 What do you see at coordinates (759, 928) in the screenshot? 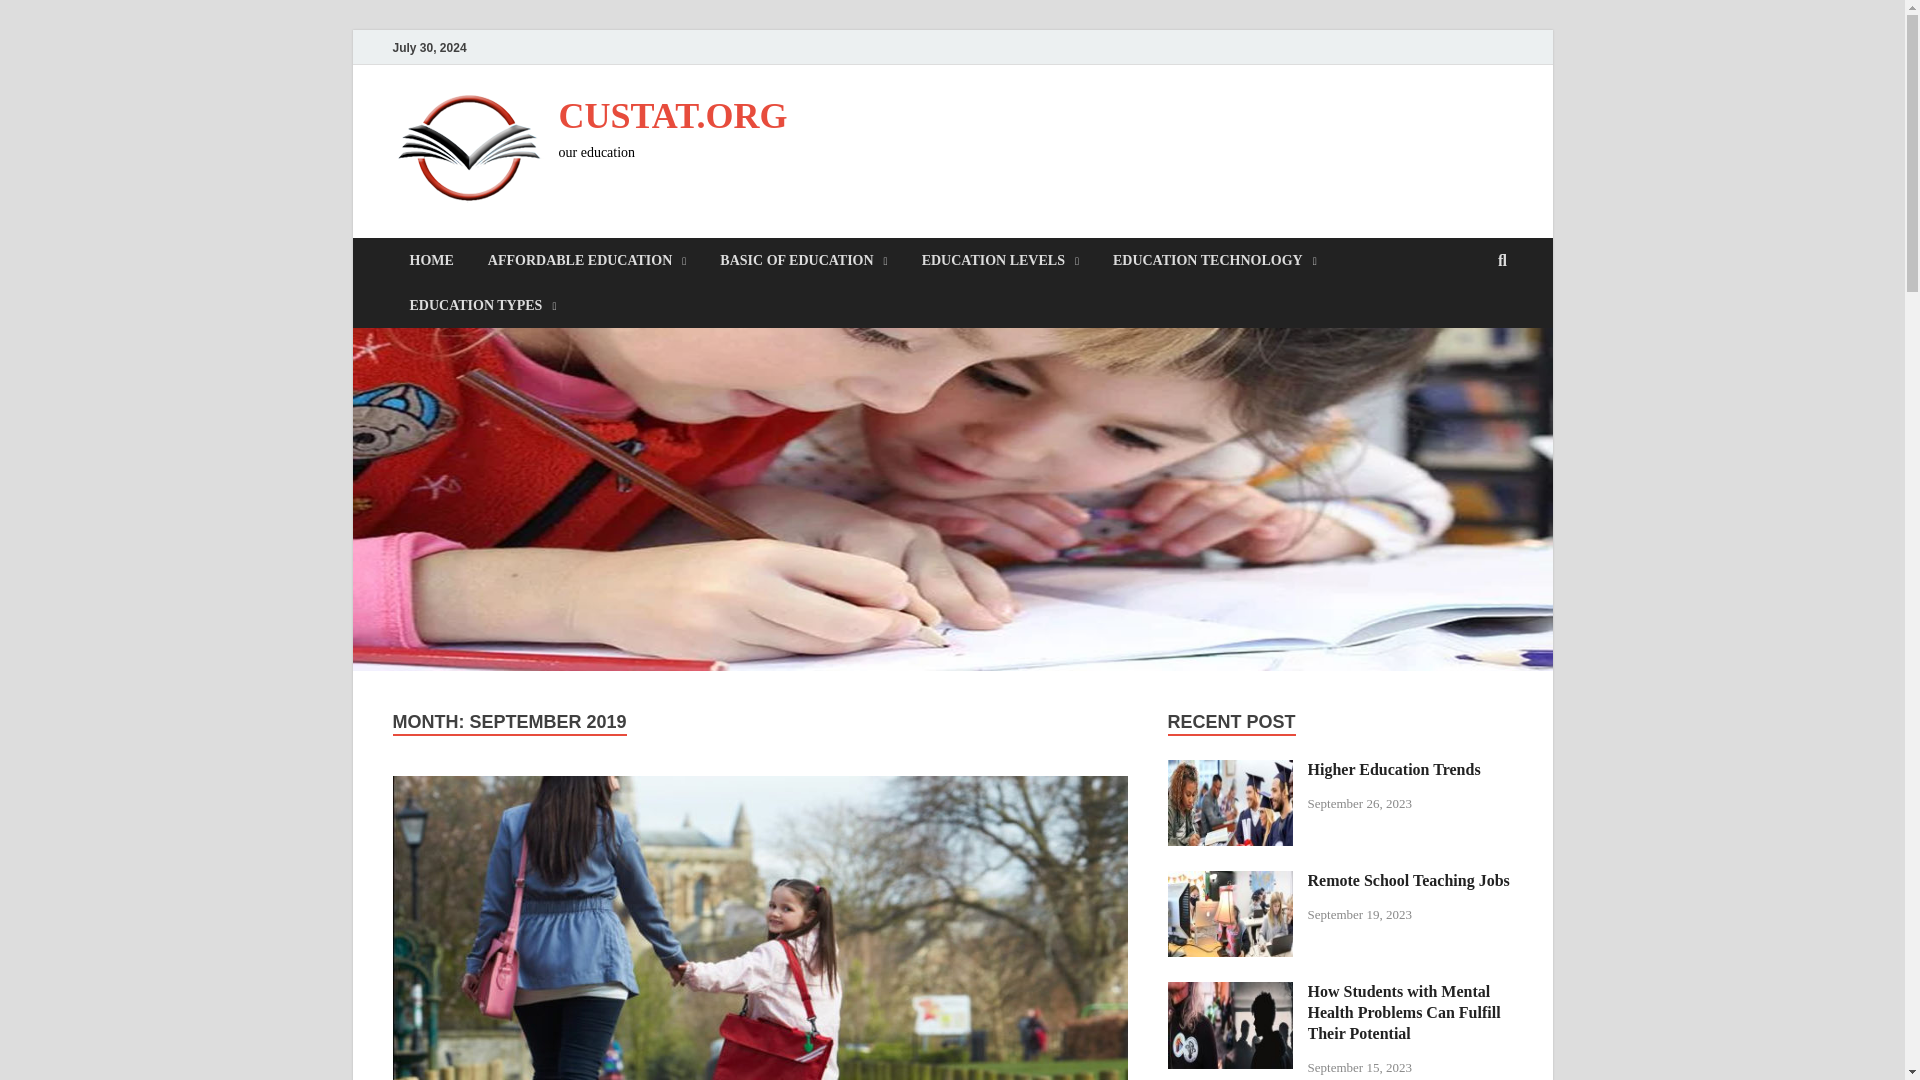
I see `Parents Who Take Their Kids To School` at bounding box center [759, 928].